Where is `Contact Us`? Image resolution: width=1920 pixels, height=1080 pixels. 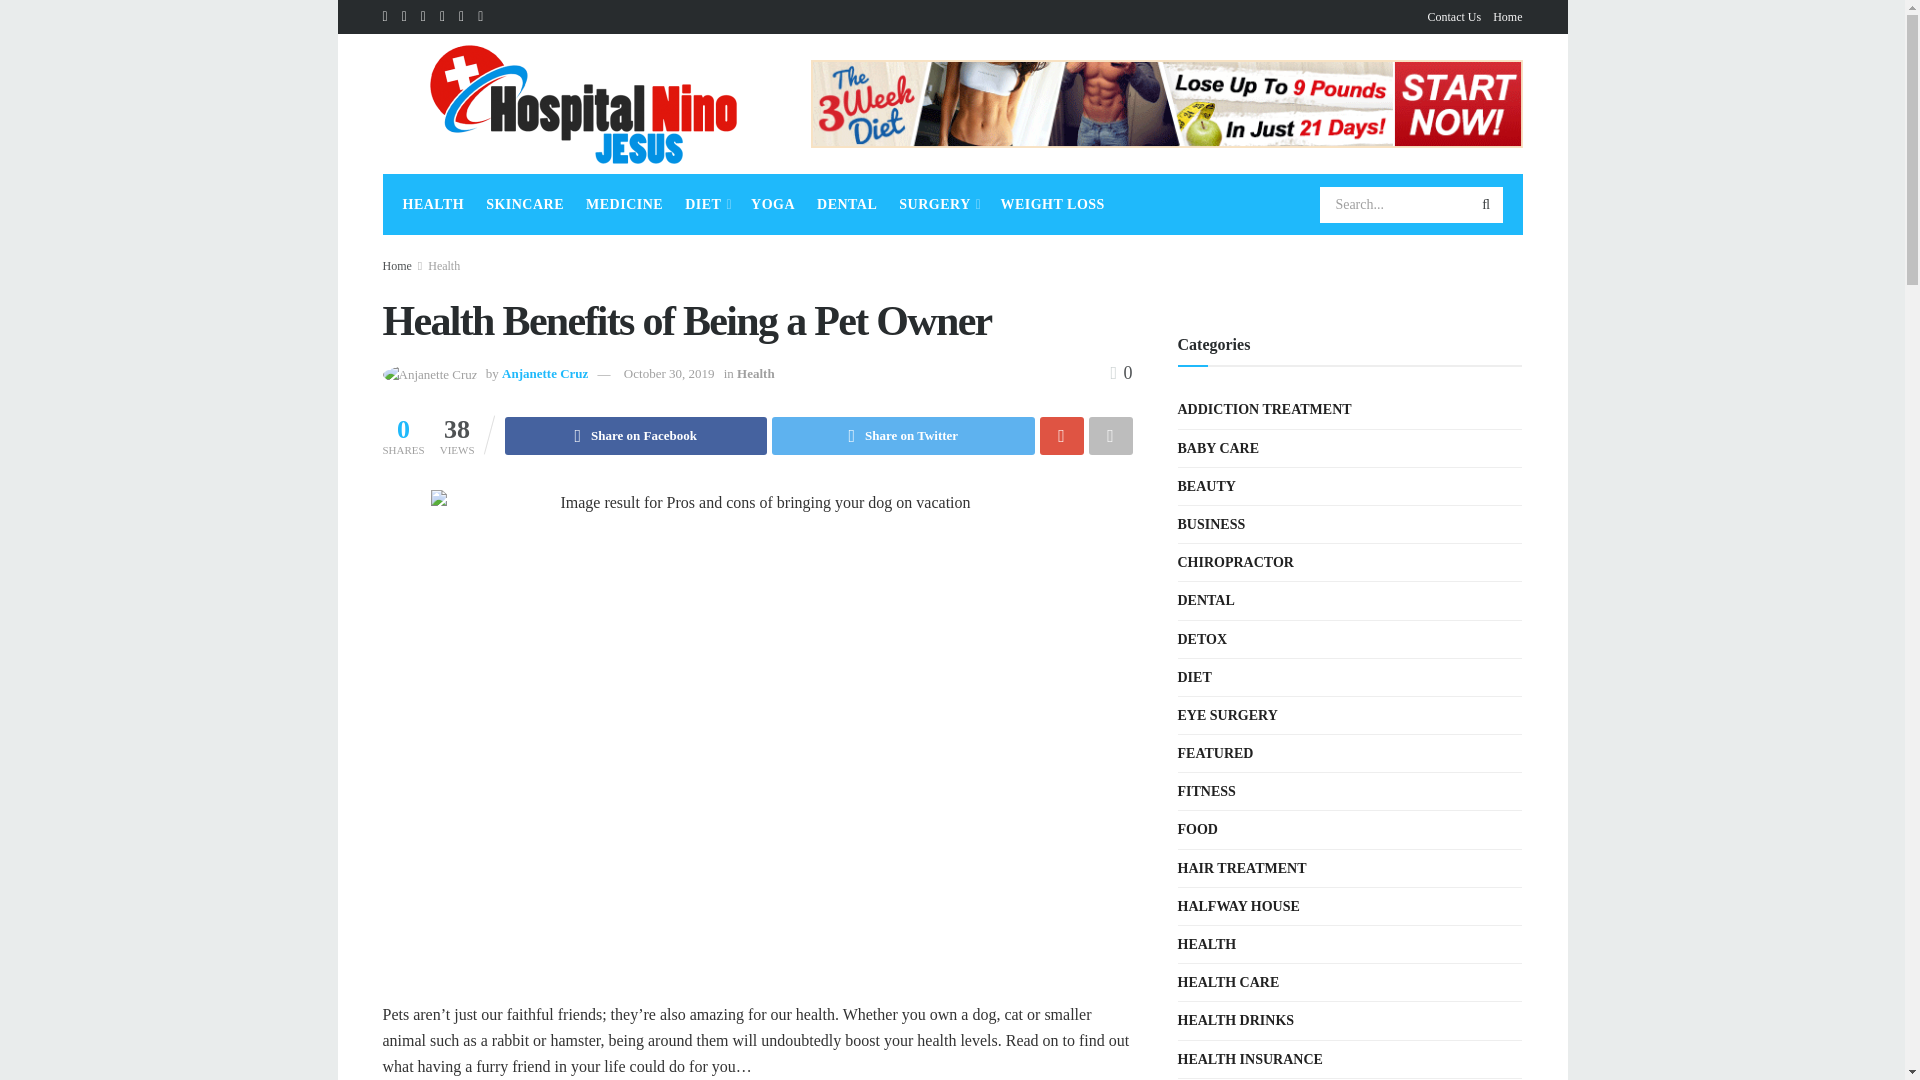 Contact Us is located at coordinates (1455, 16).